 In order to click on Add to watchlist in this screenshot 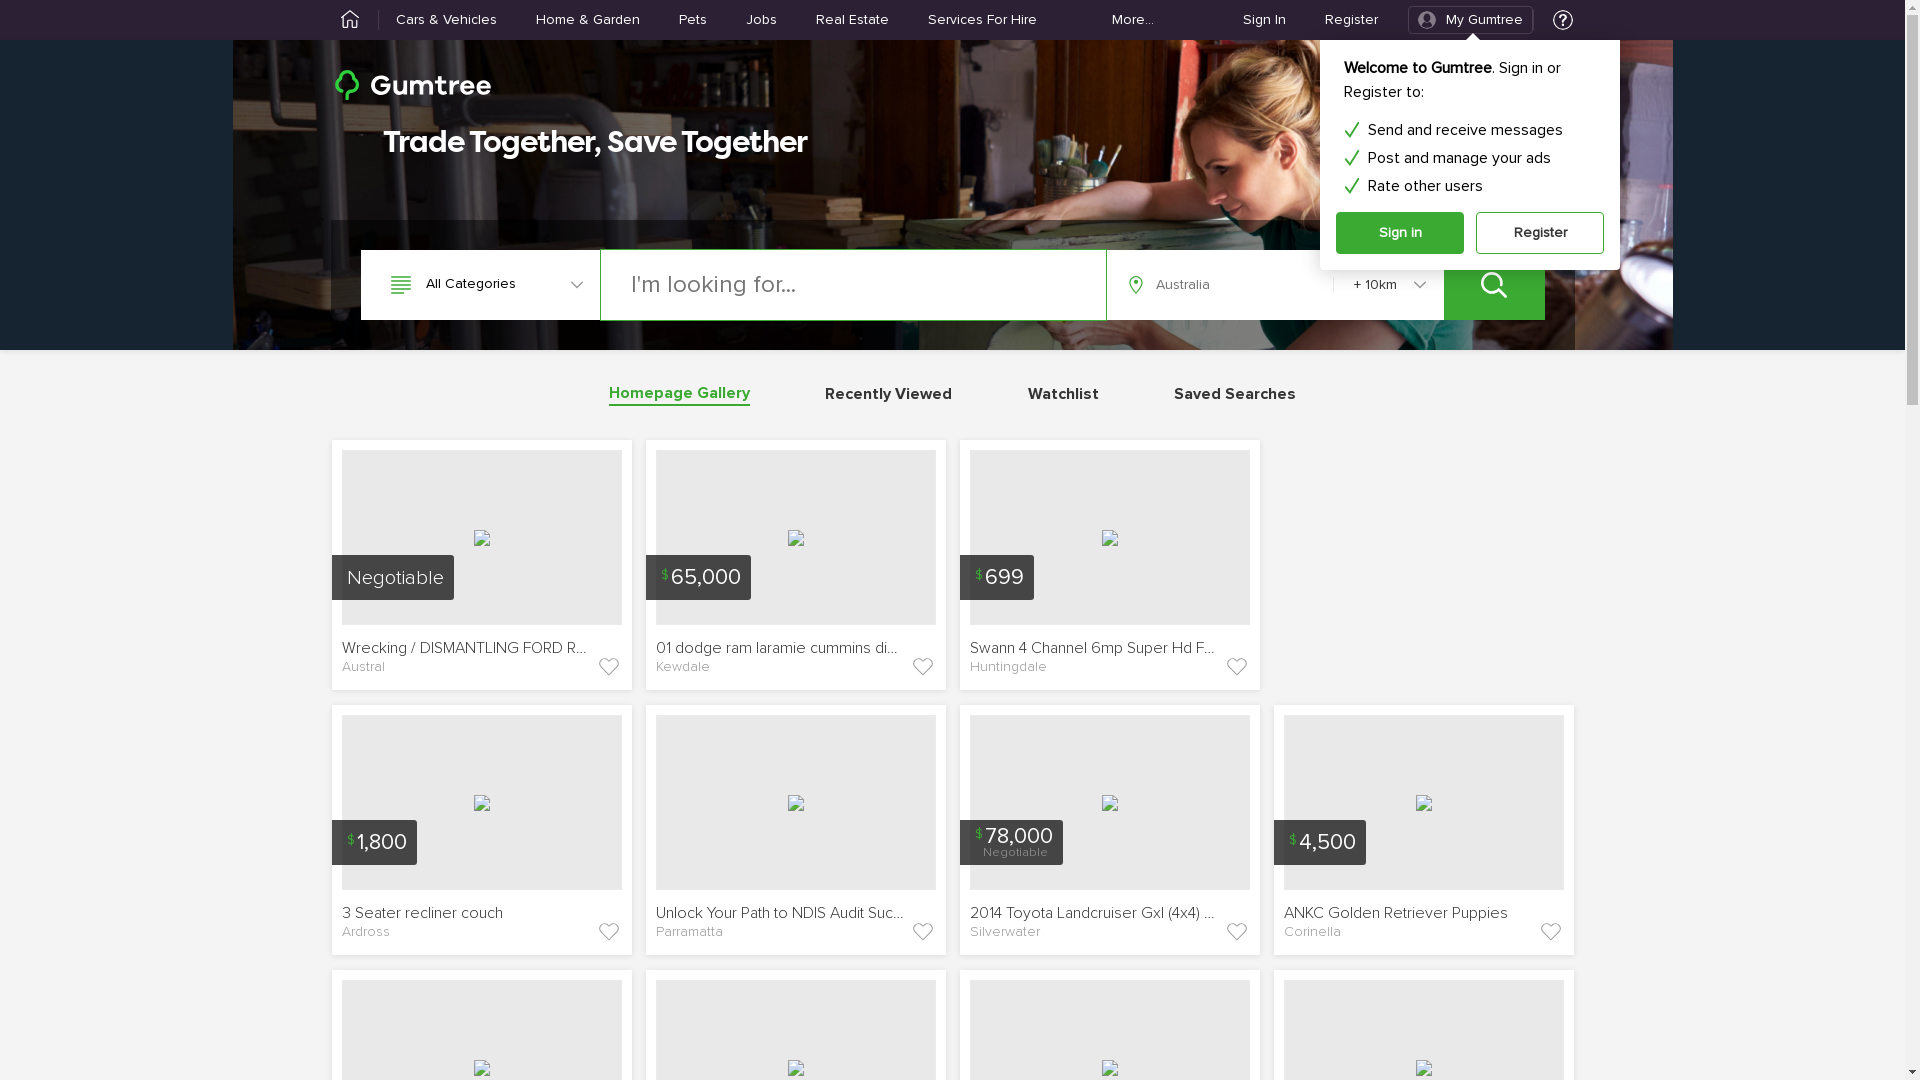, I will do `click(608, 667)`.